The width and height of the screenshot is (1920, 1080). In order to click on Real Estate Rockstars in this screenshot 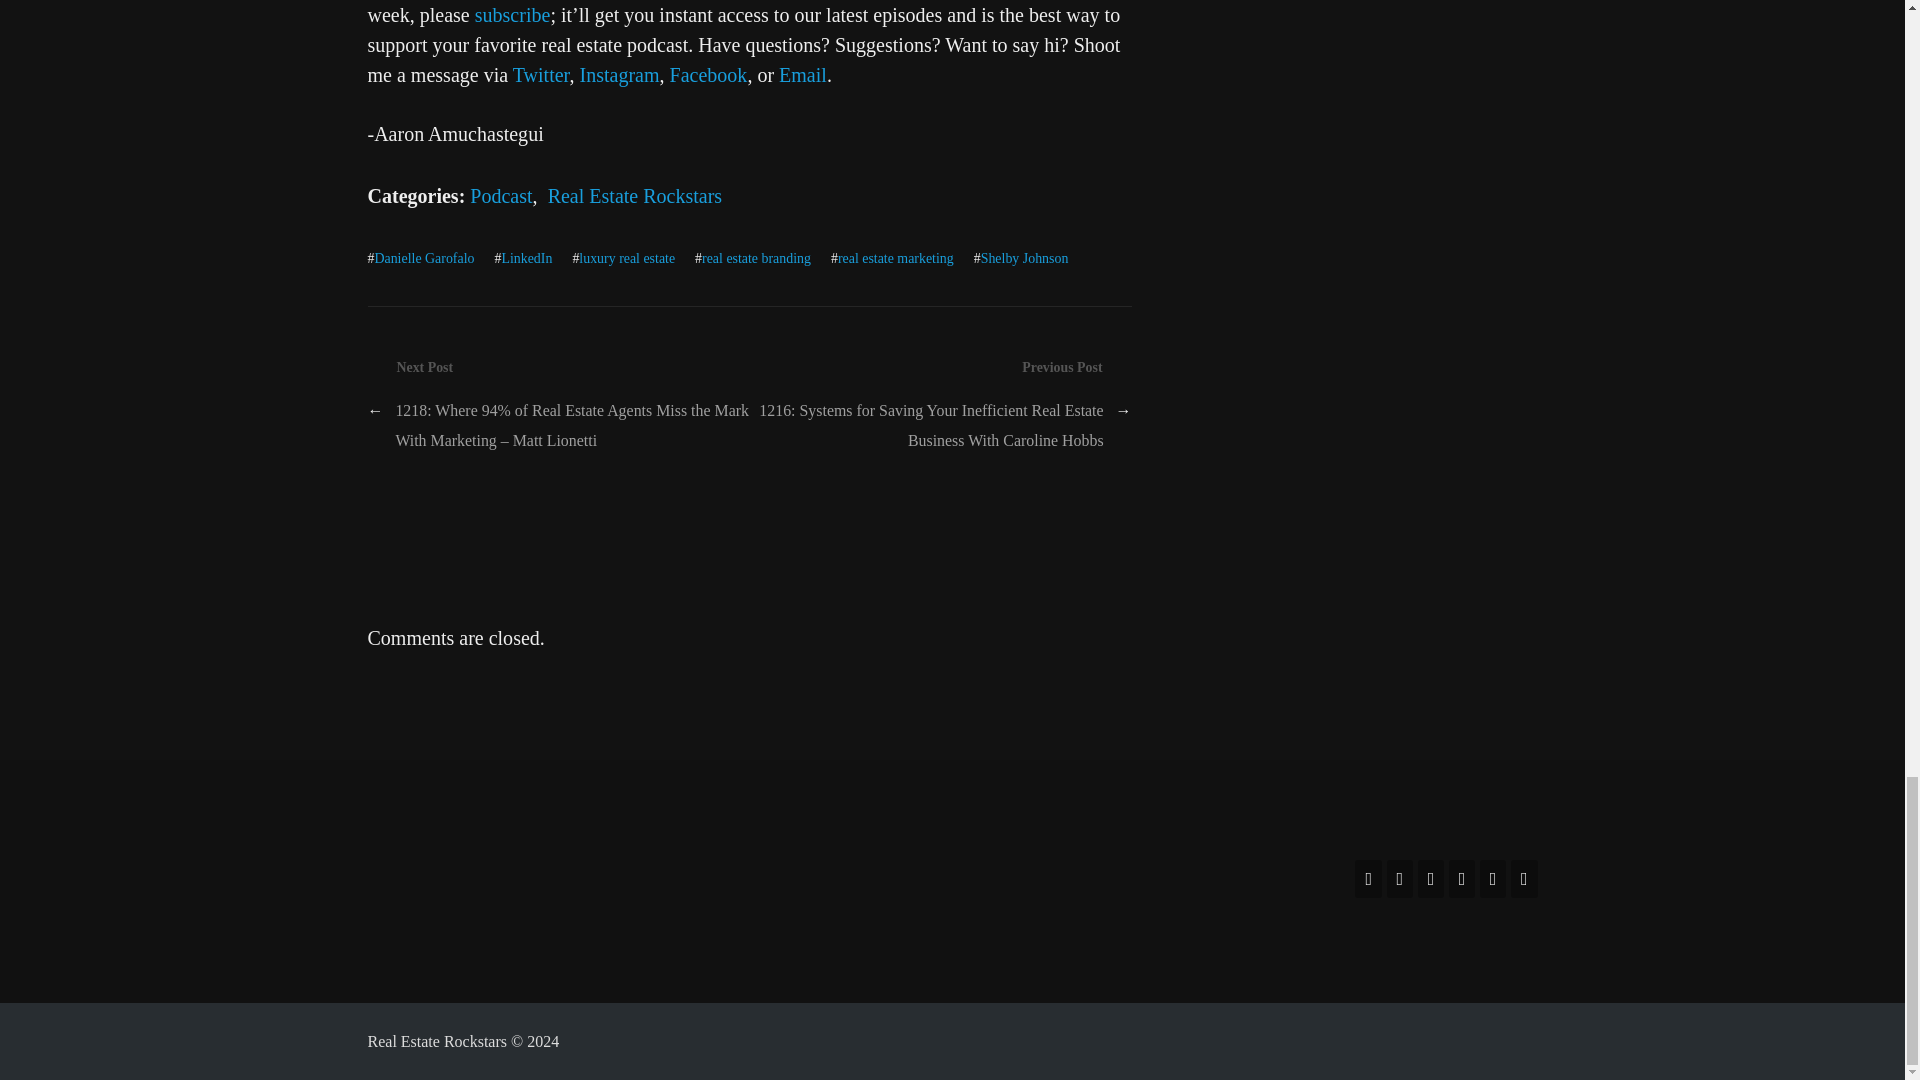, I will do `click(635, 196)`.